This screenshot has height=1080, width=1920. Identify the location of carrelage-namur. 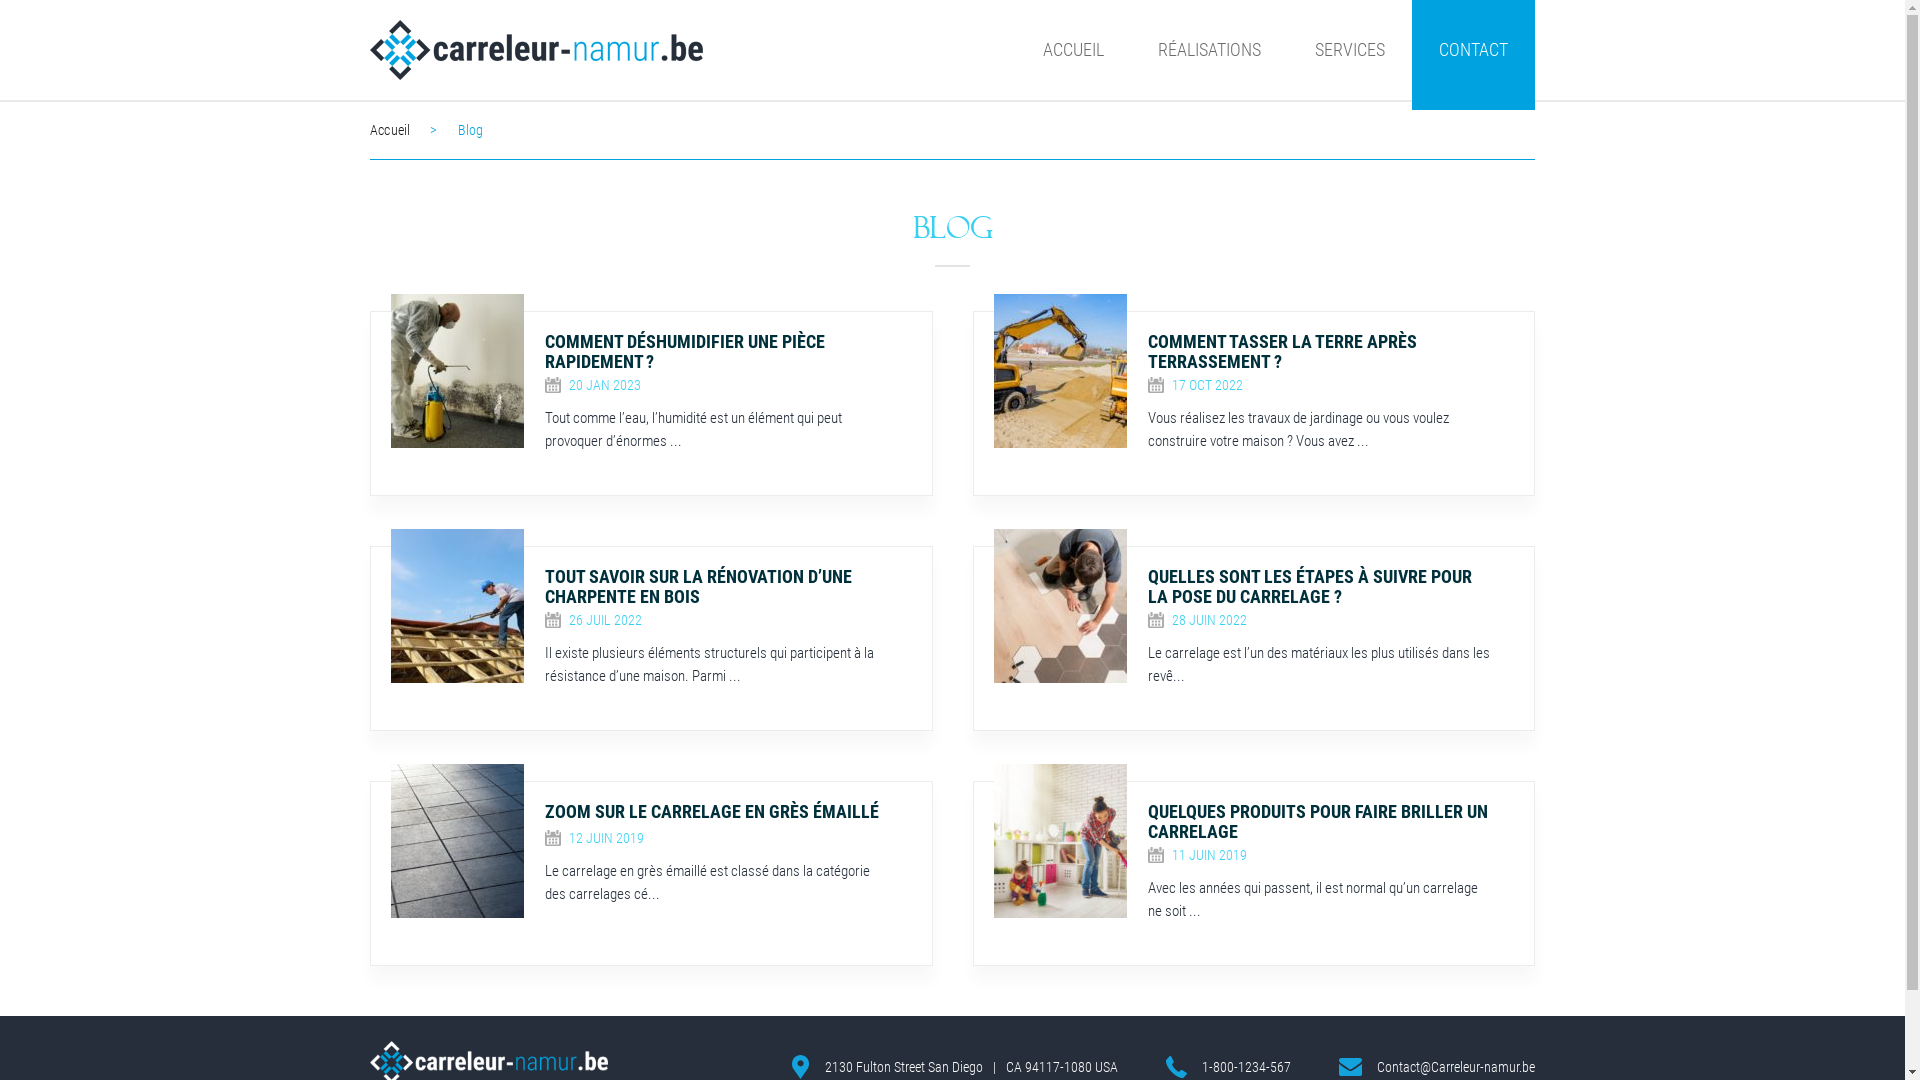
(536, 50).